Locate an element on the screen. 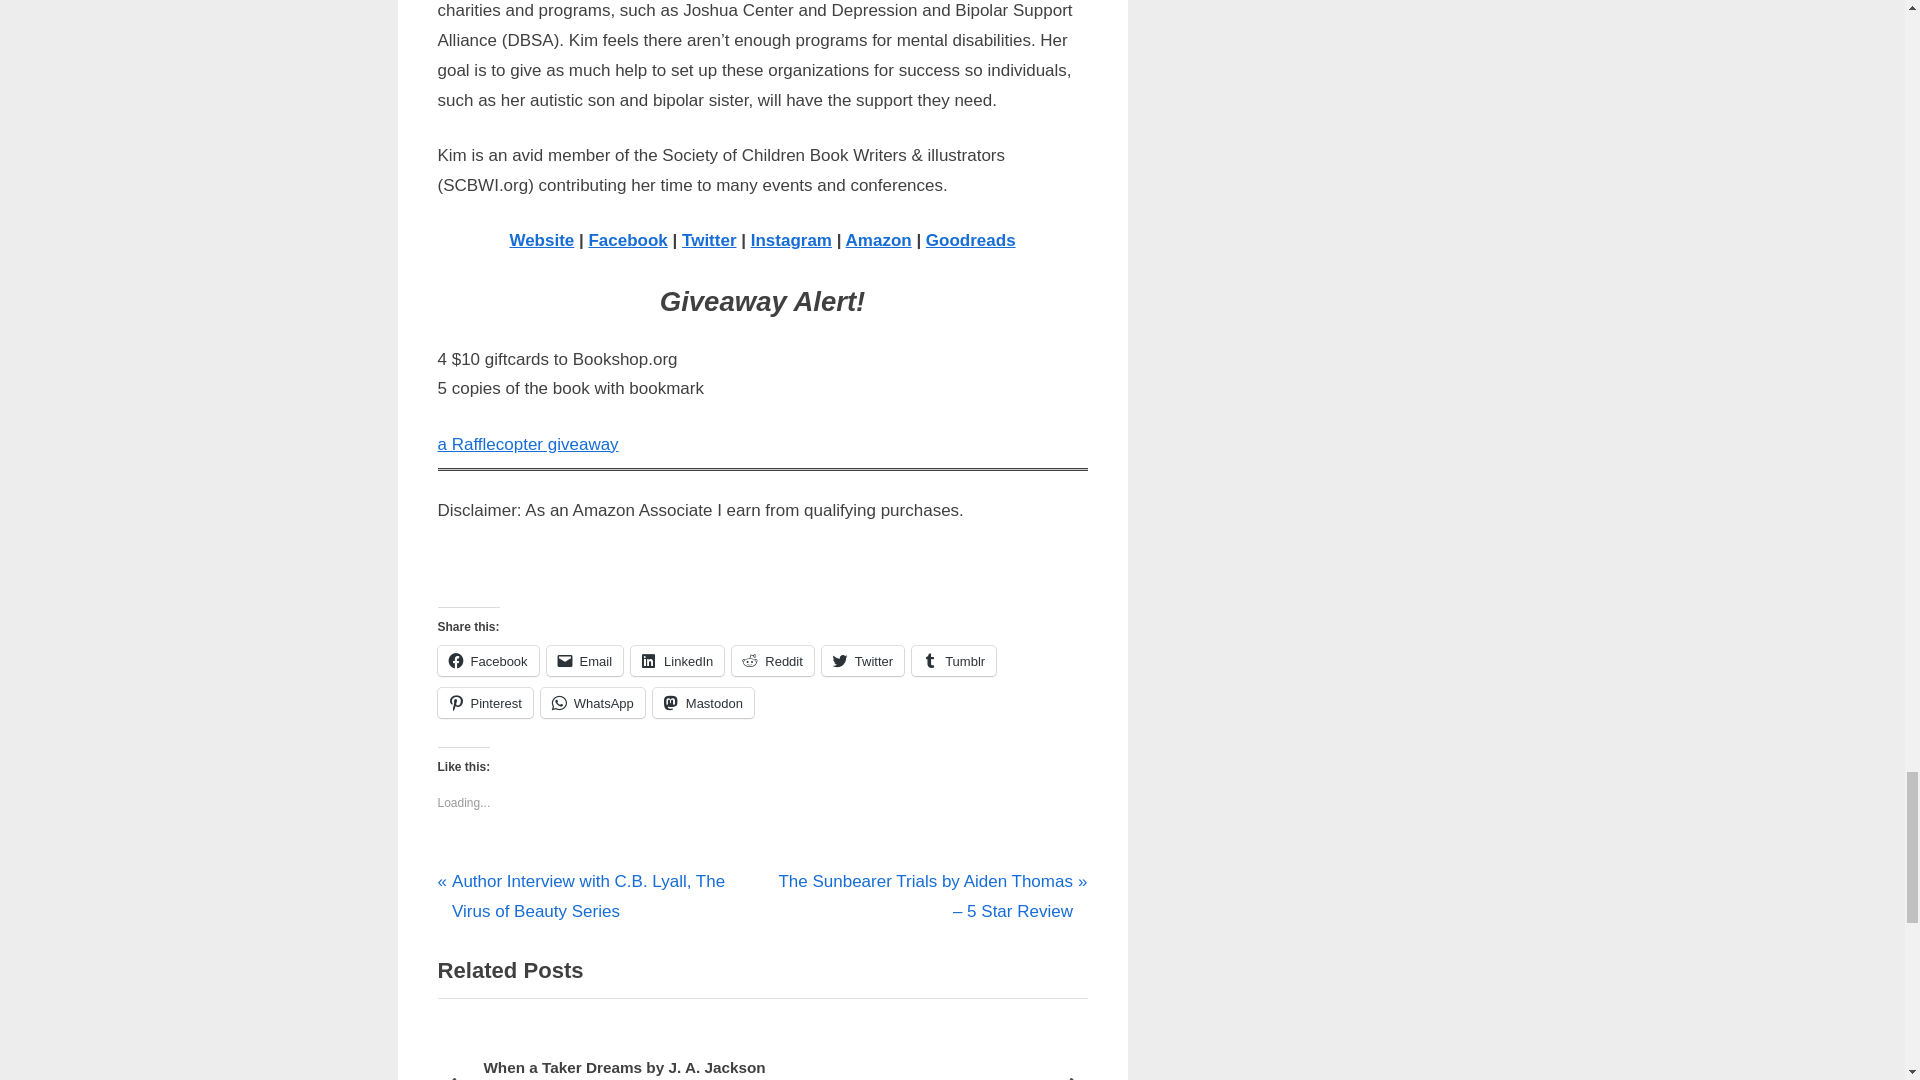 This screenshot has height=1080, width=1920. Click to share on Pinterest is located at coordinates (485, 702).